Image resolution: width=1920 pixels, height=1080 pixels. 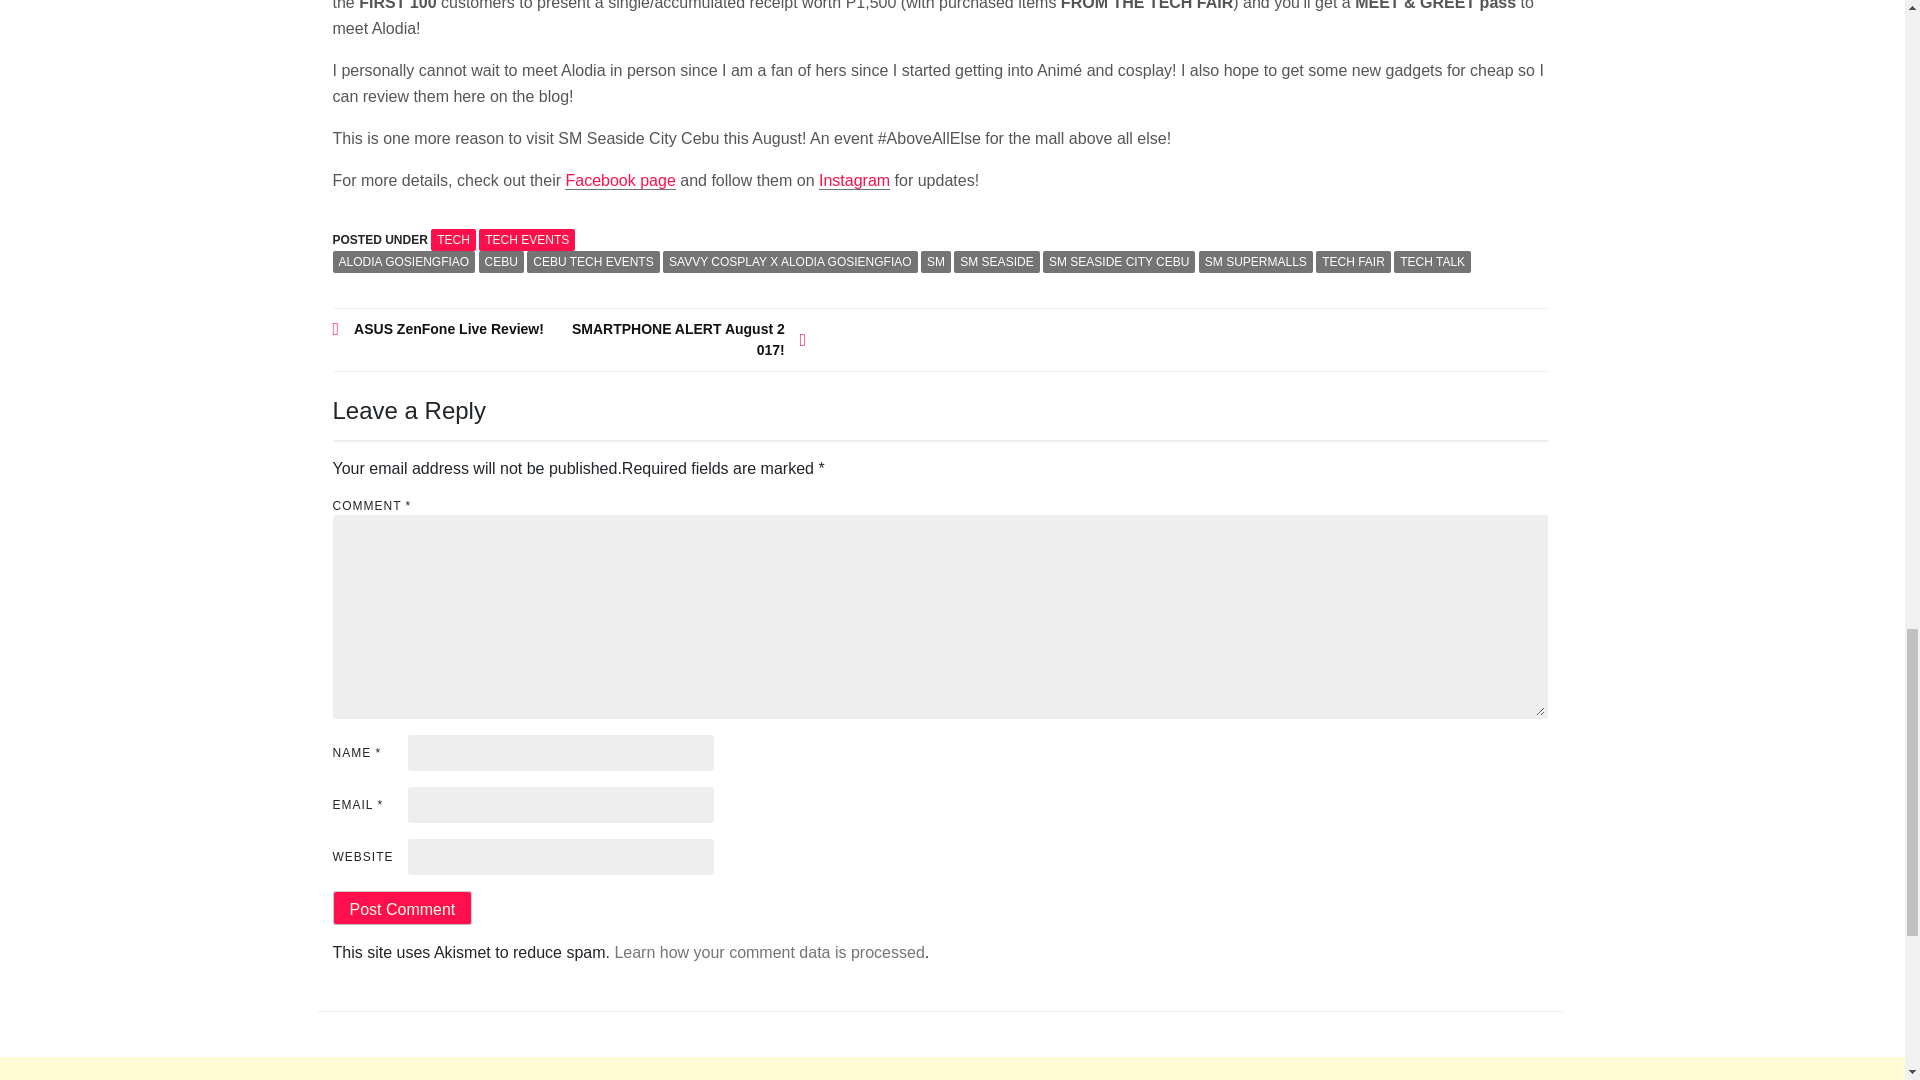 What do you see at coordinates (1118, 262) in the screenshot?
I see `SM SEASIDE CITY CEBU` at bounding box center [1118, 262].